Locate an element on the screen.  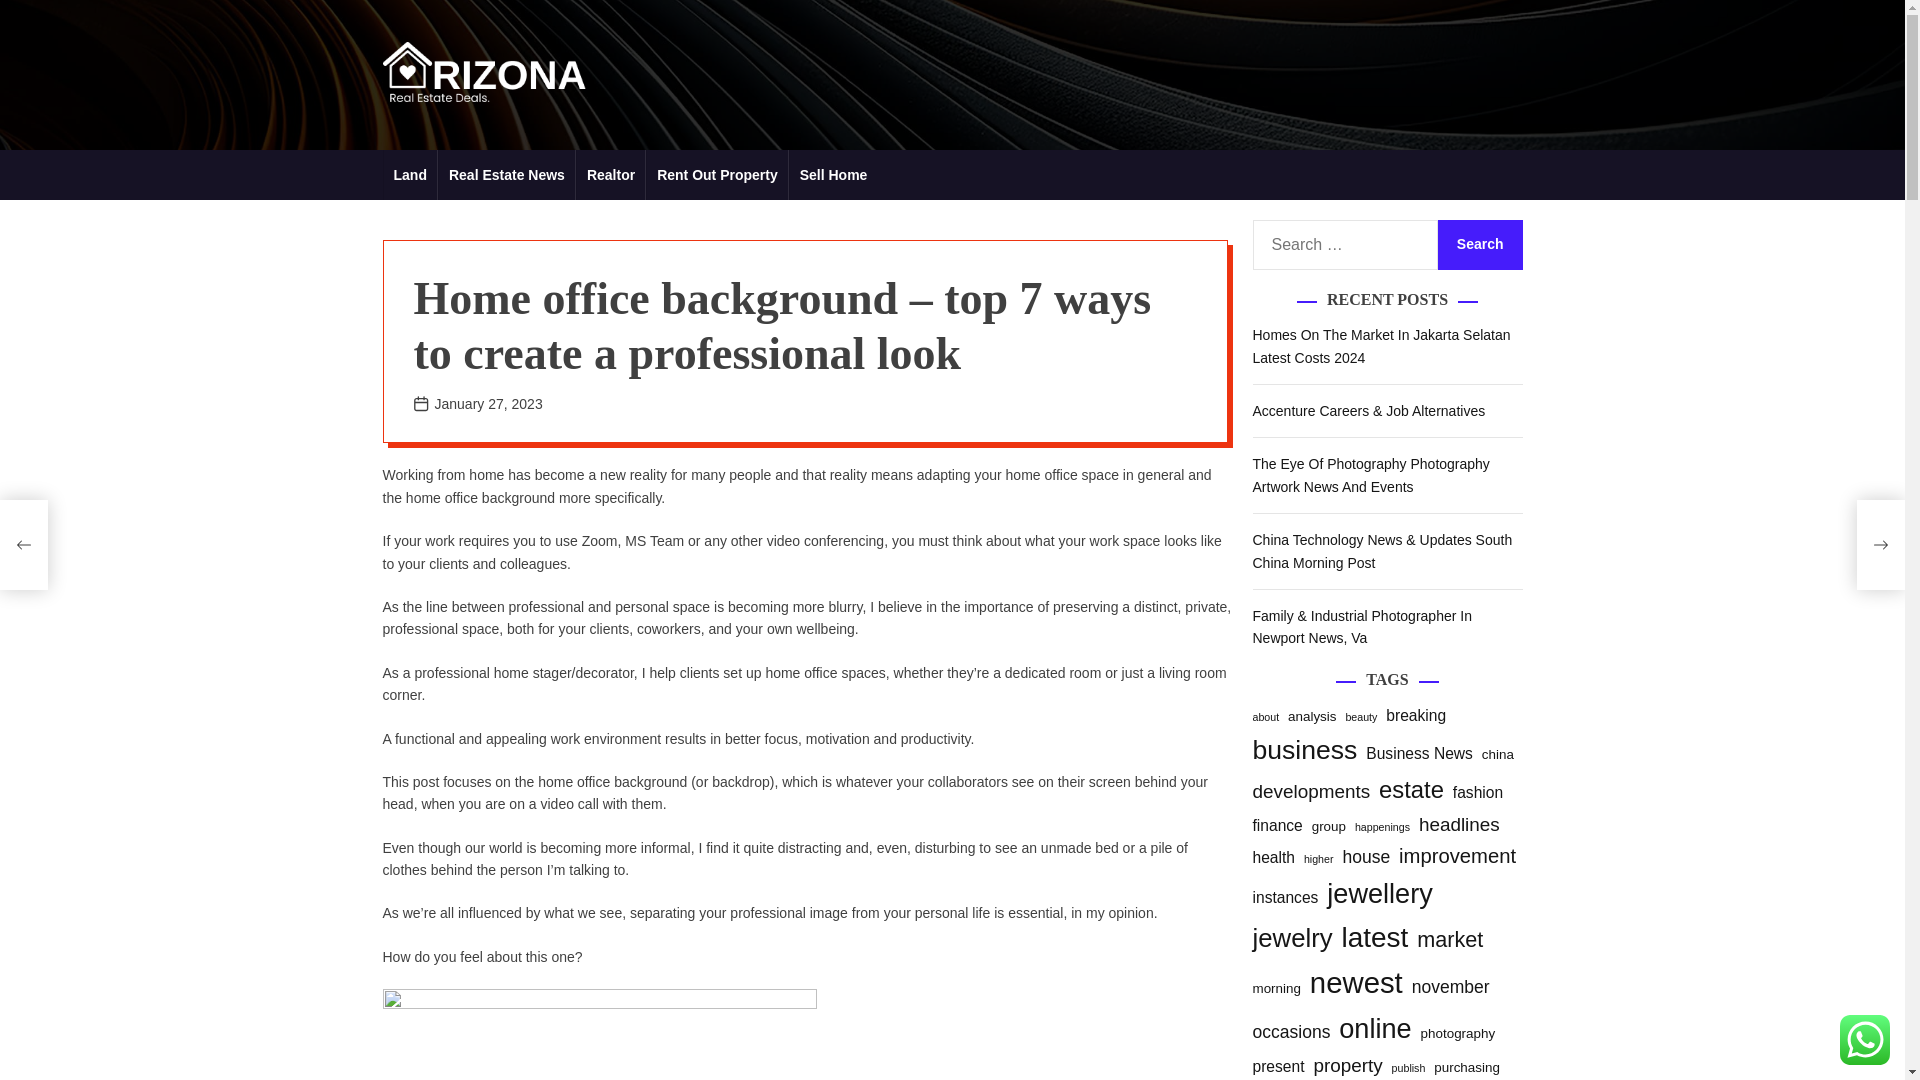
about is located at coordinates (1264, 716).